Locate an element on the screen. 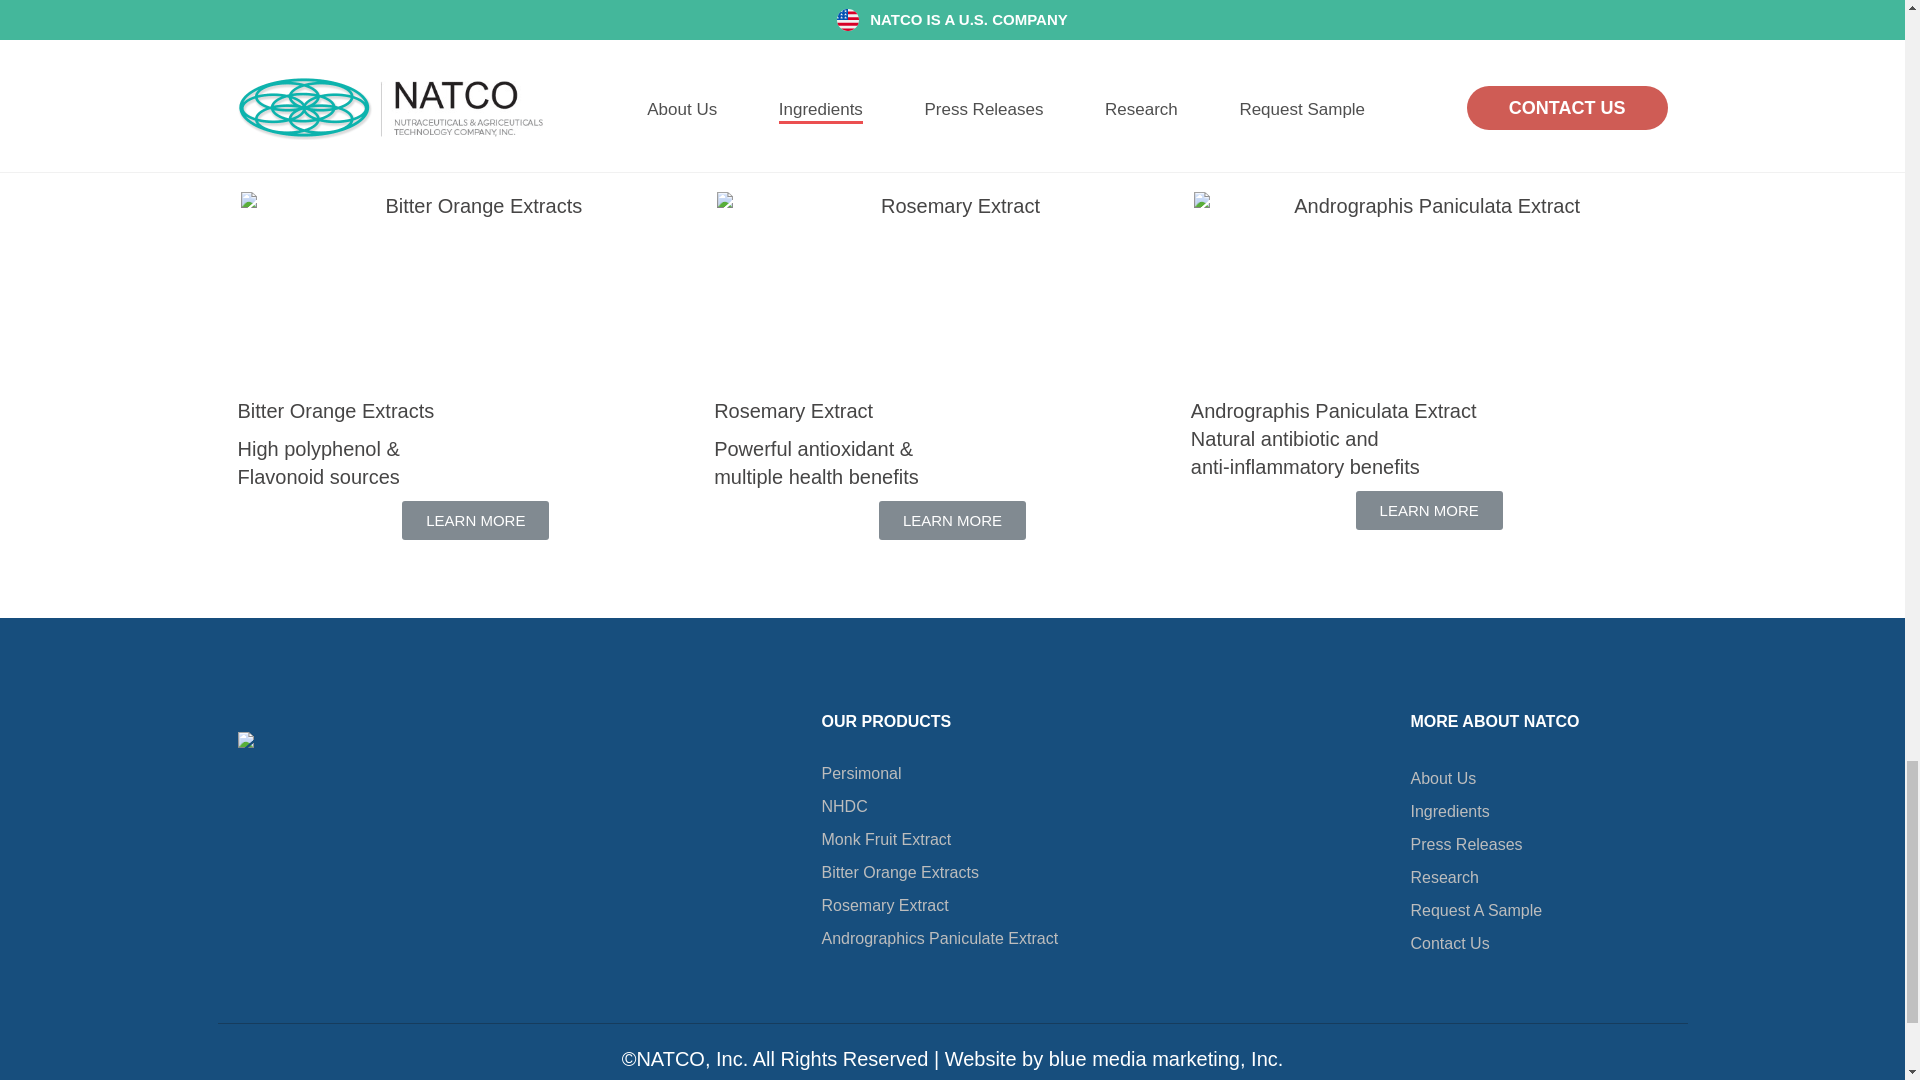 Image resolution: width=1920 pixels, height=1080 pixels. Research is located at coordinates (1538, 877).